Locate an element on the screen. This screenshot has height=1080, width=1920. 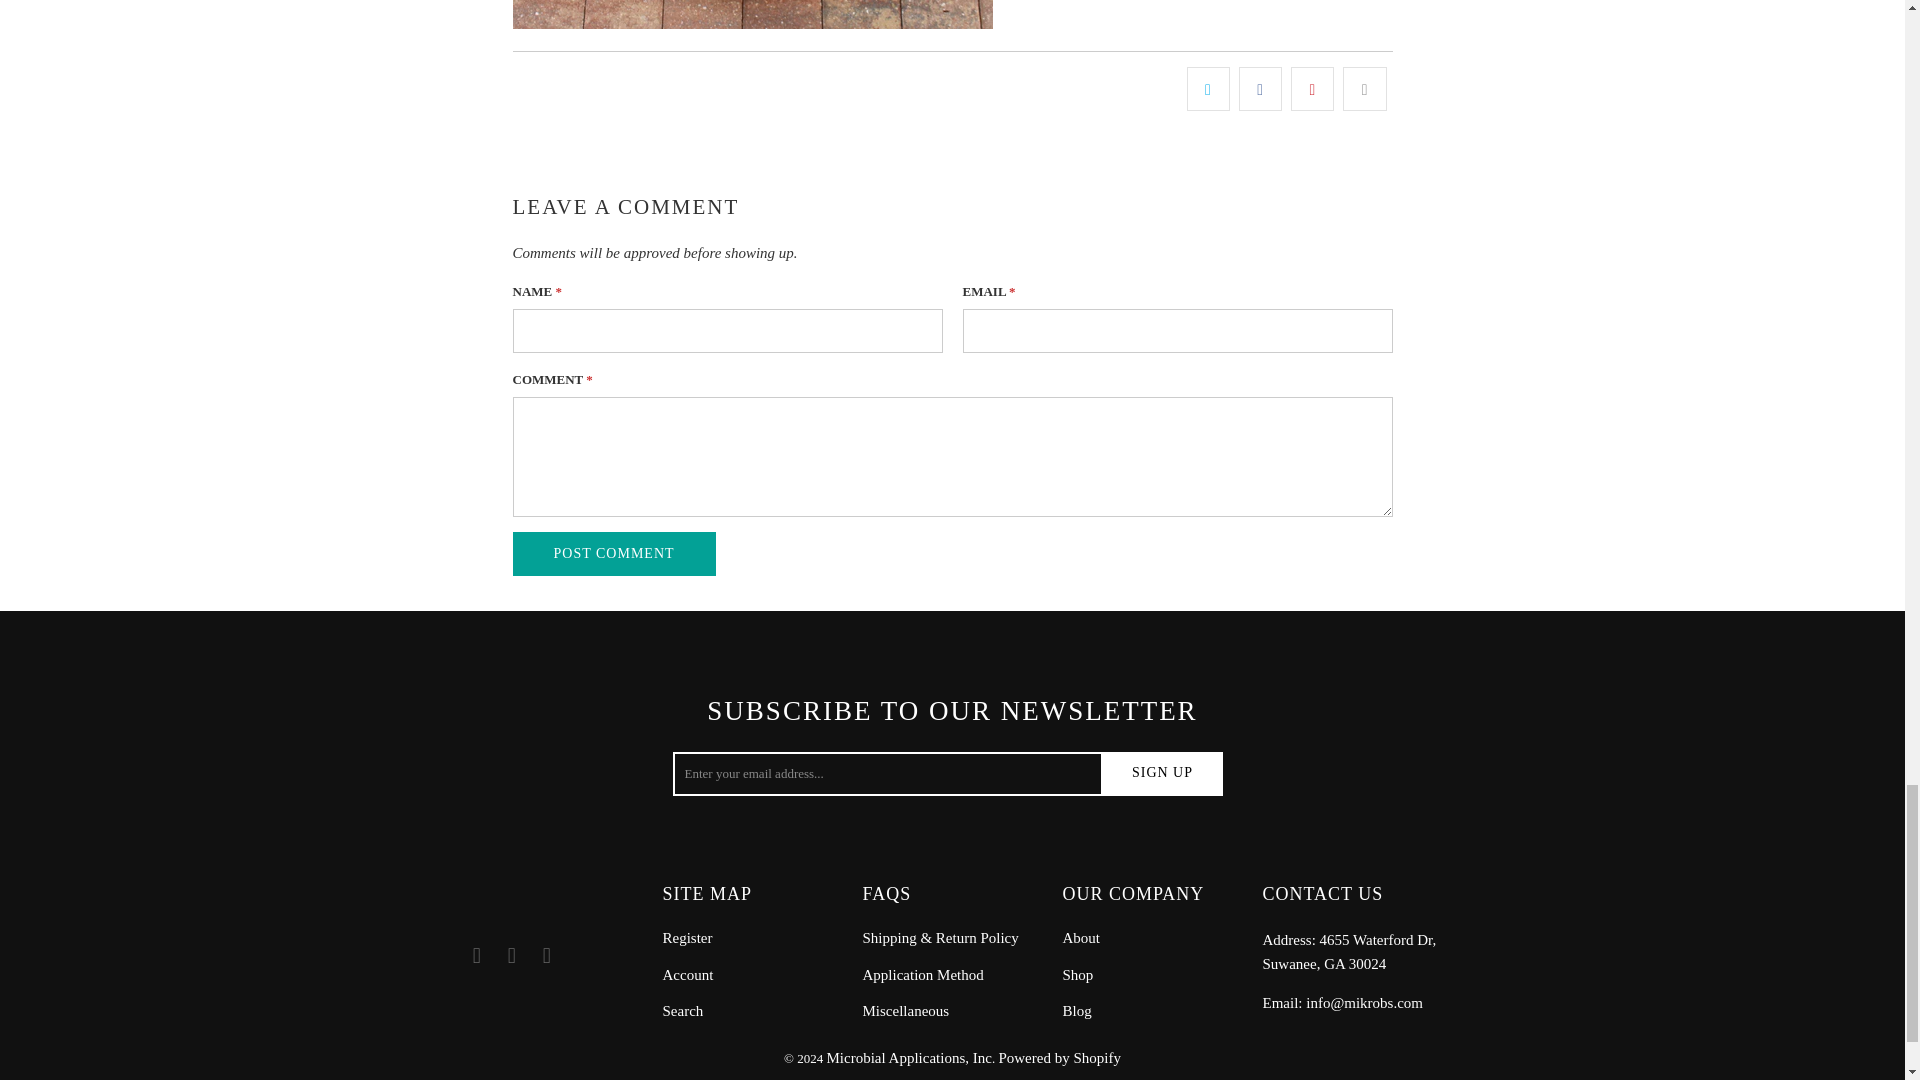
Share this on Twitter is located at coordinates (1208, 88).